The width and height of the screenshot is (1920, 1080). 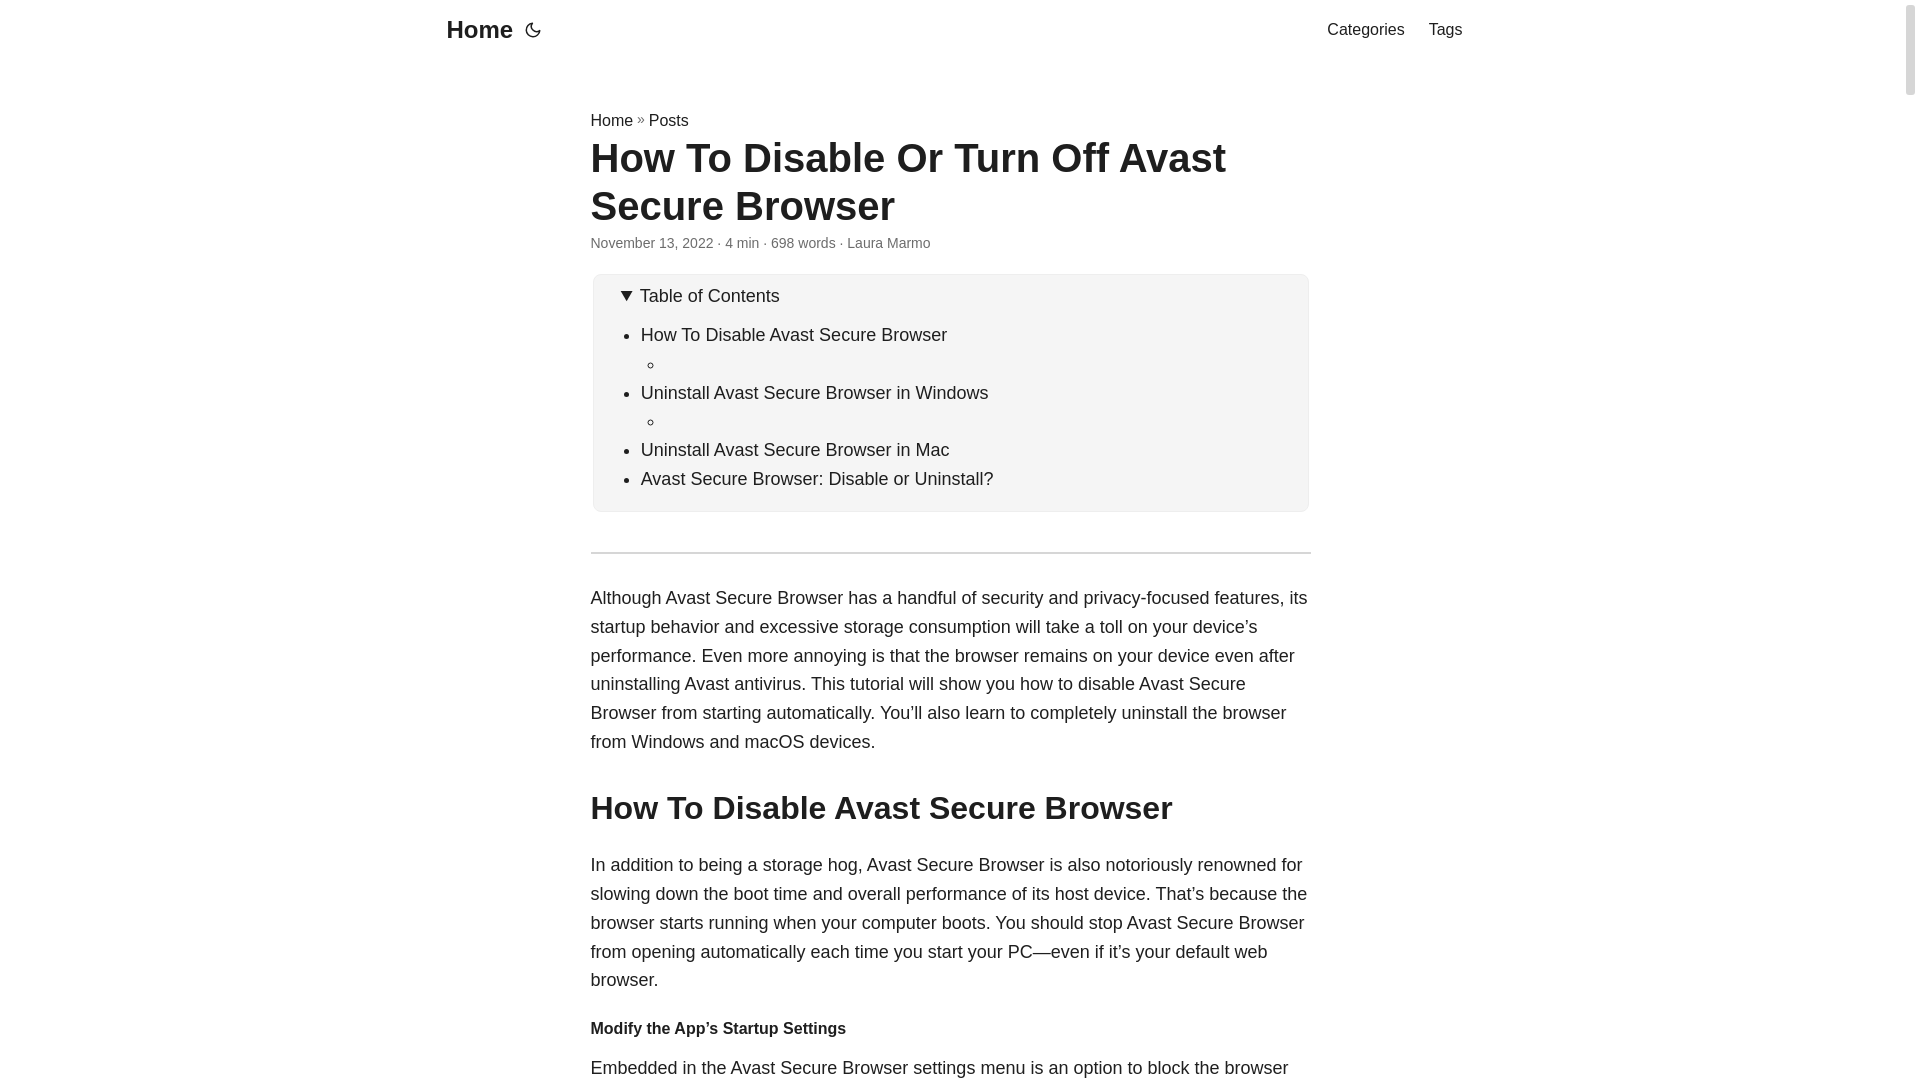 I want to click on Home, so click(x=611, y=120).